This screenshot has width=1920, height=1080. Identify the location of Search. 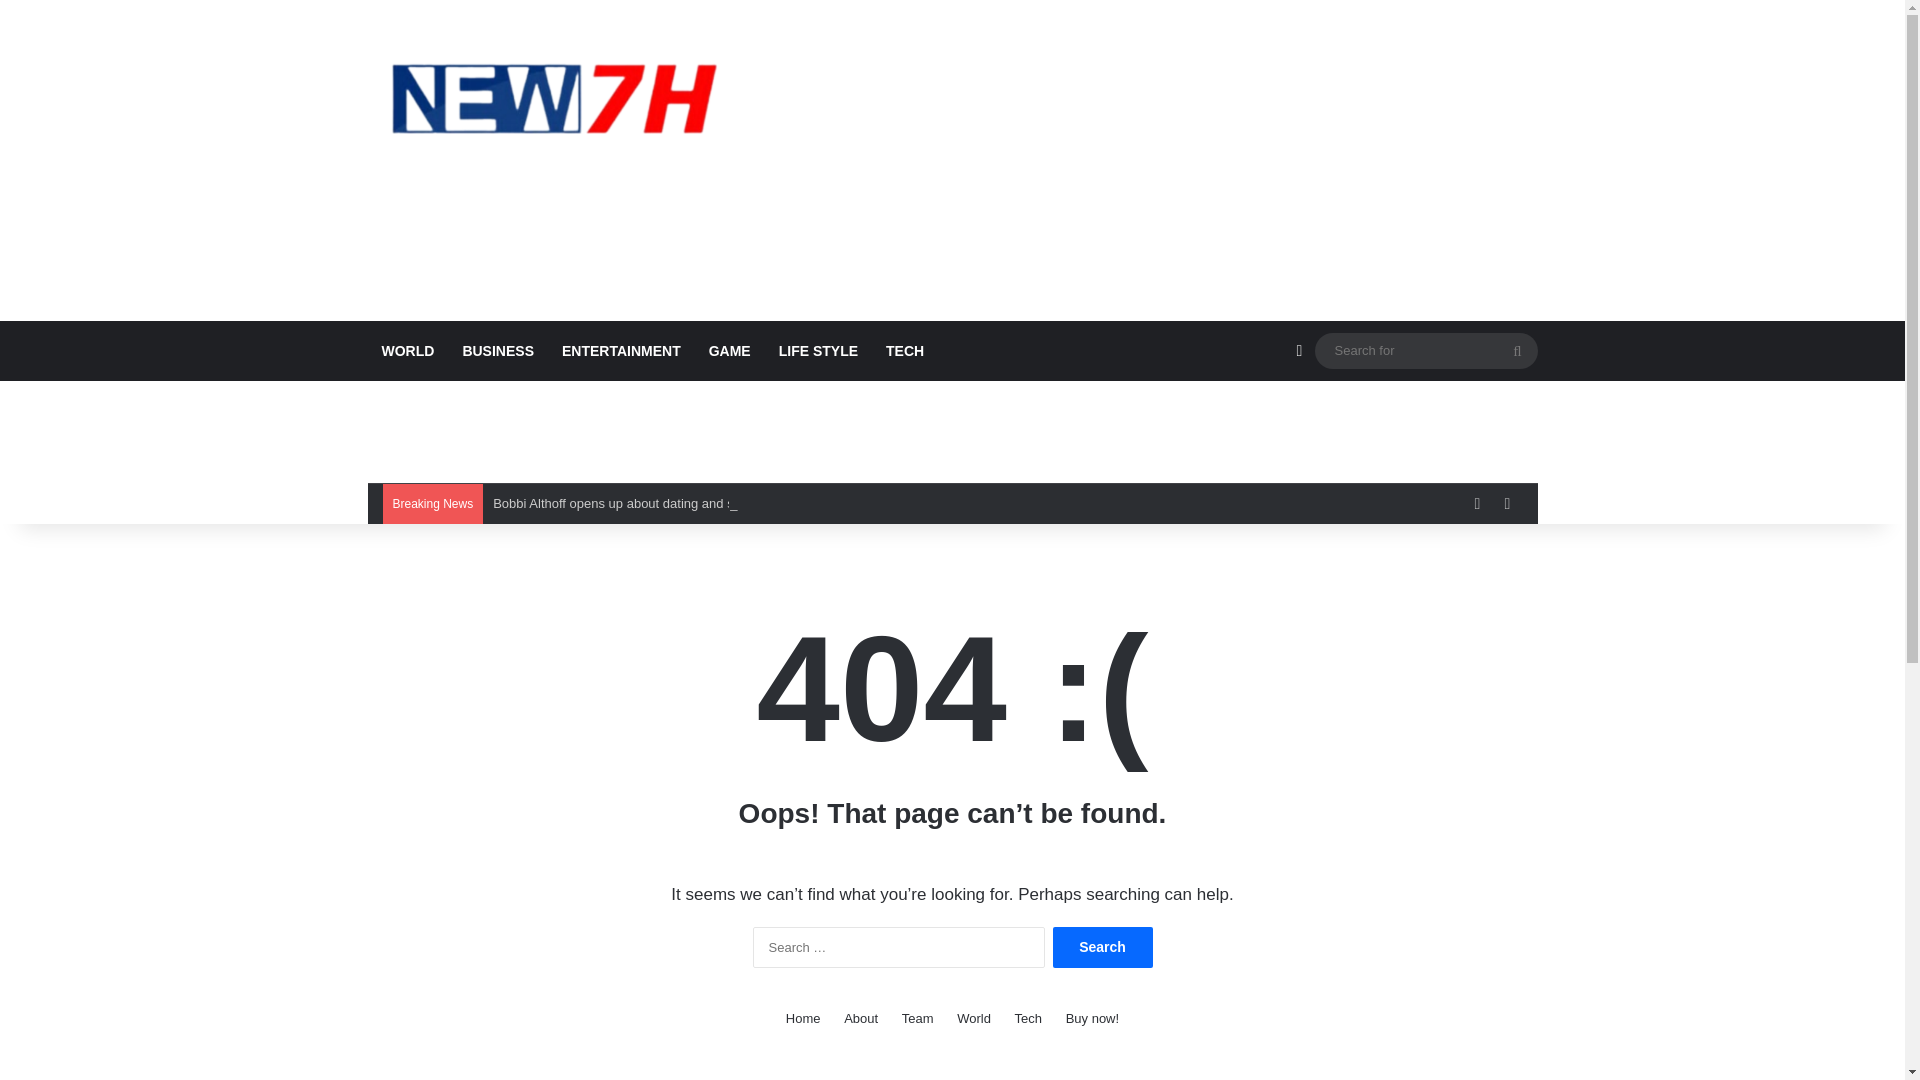
(1102, 946).